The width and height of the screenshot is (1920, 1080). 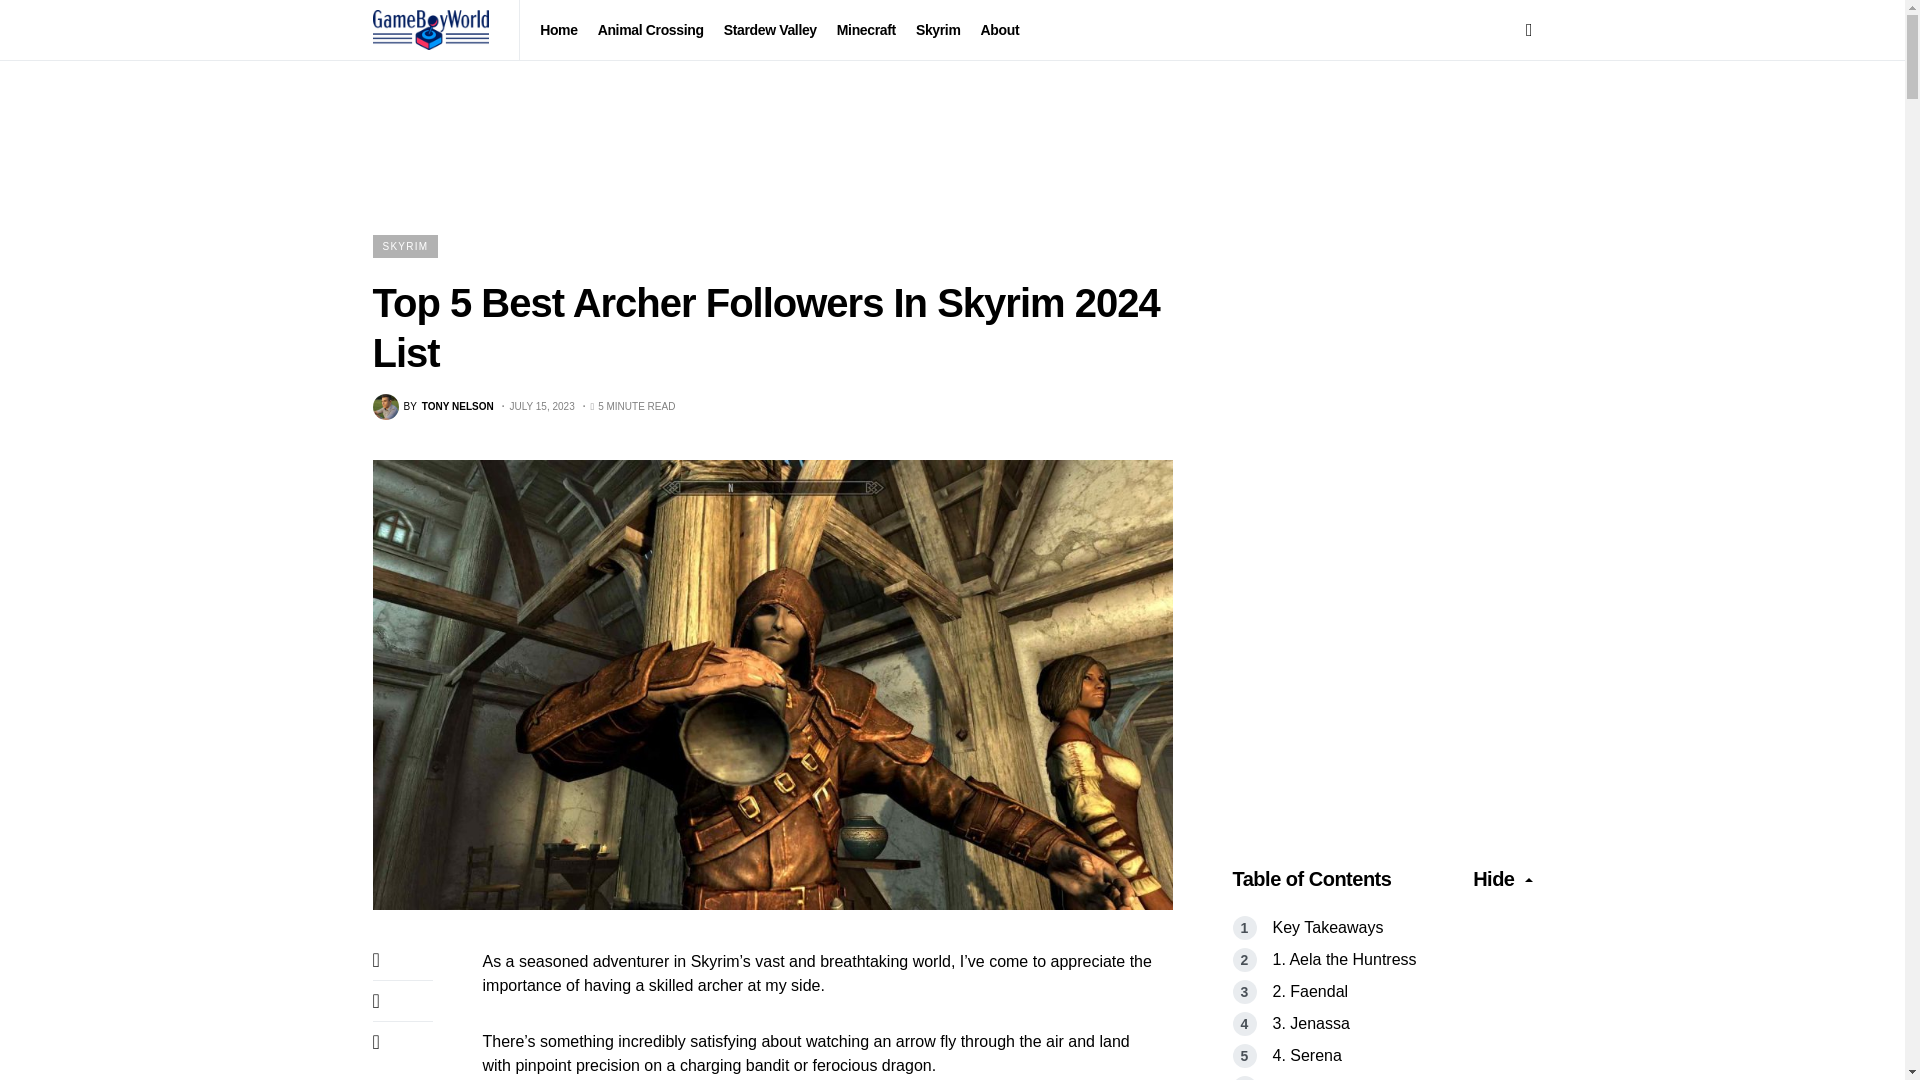 I want to click on Minecraft, so click(x=404, y=246).